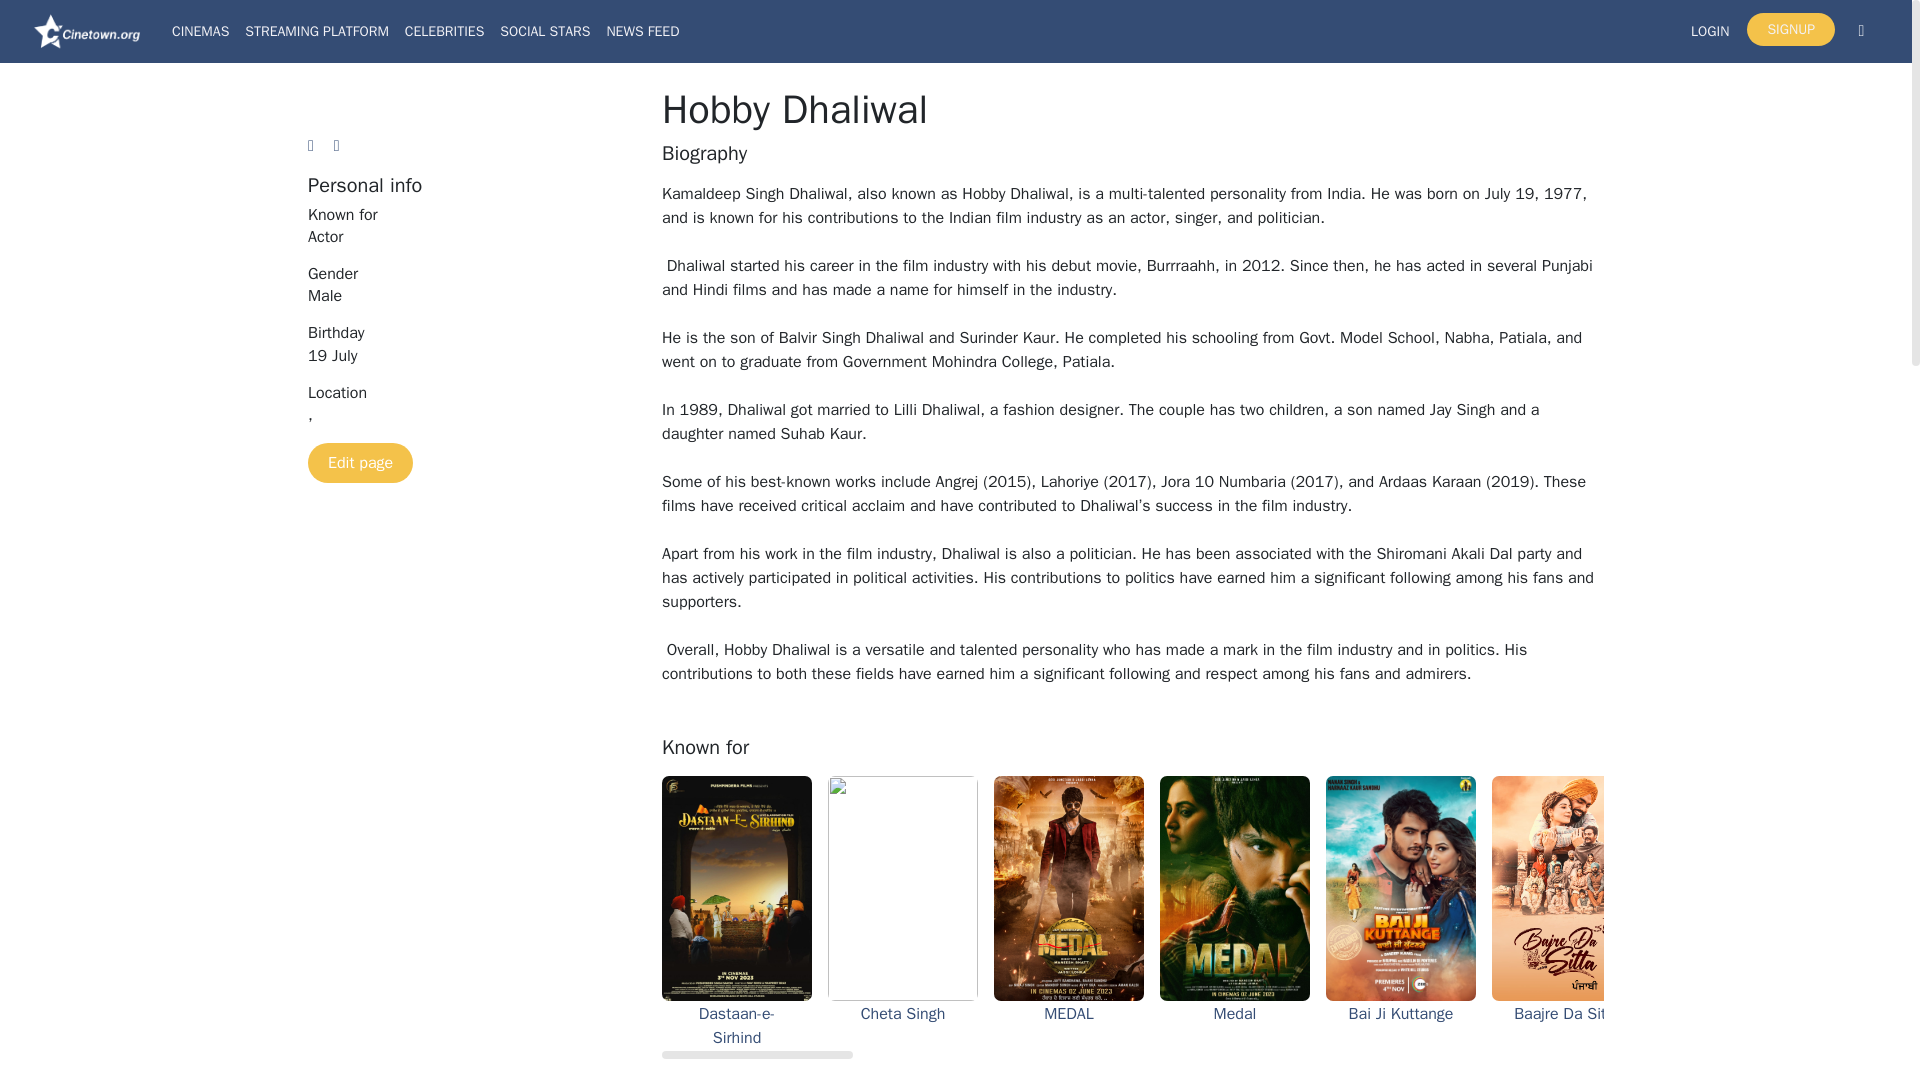  I want to click on NEWS FEED, so click(642, 30).